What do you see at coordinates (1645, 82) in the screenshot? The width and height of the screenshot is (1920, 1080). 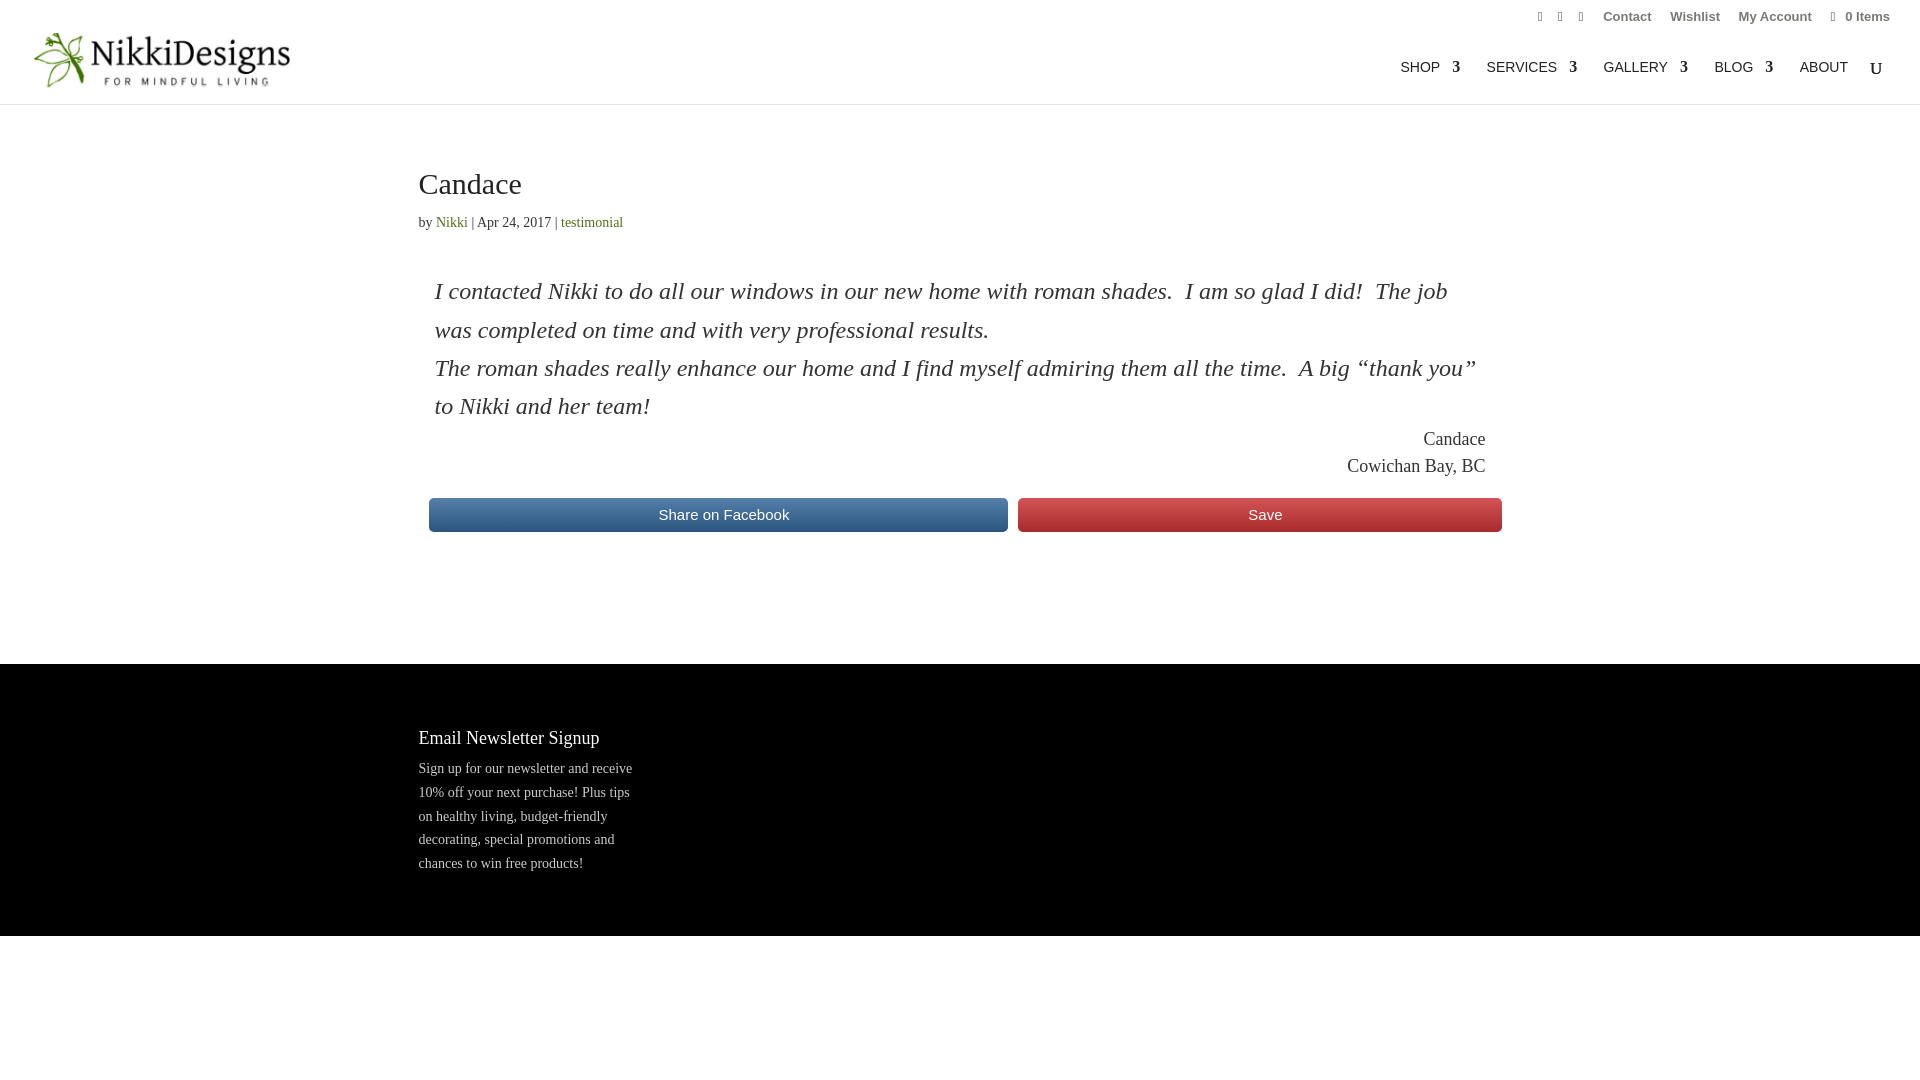 I see `GALLERY` at bounding box center [1645, 82].